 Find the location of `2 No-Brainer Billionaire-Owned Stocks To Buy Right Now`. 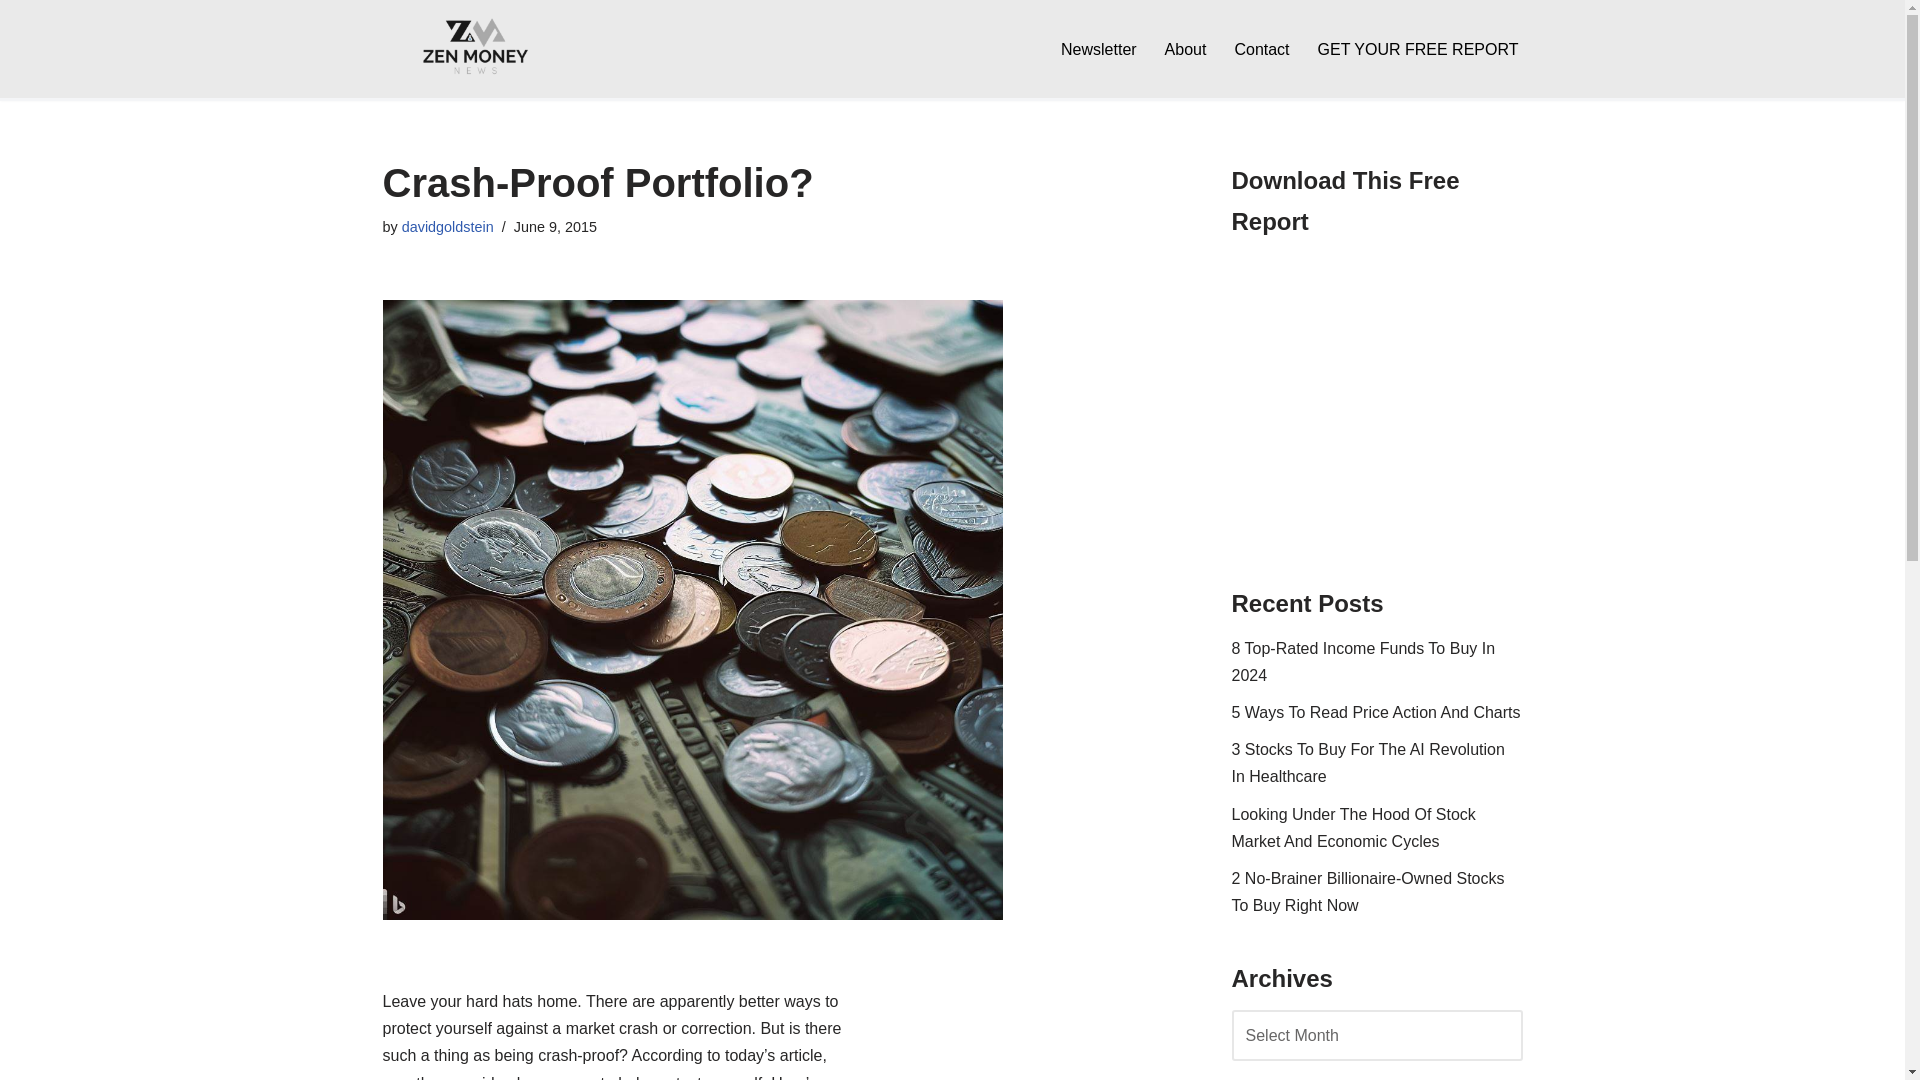

2 No-Brainer Billionaire-Owned Stocks To Buy Right Now is located at coordinates (1368, 892).